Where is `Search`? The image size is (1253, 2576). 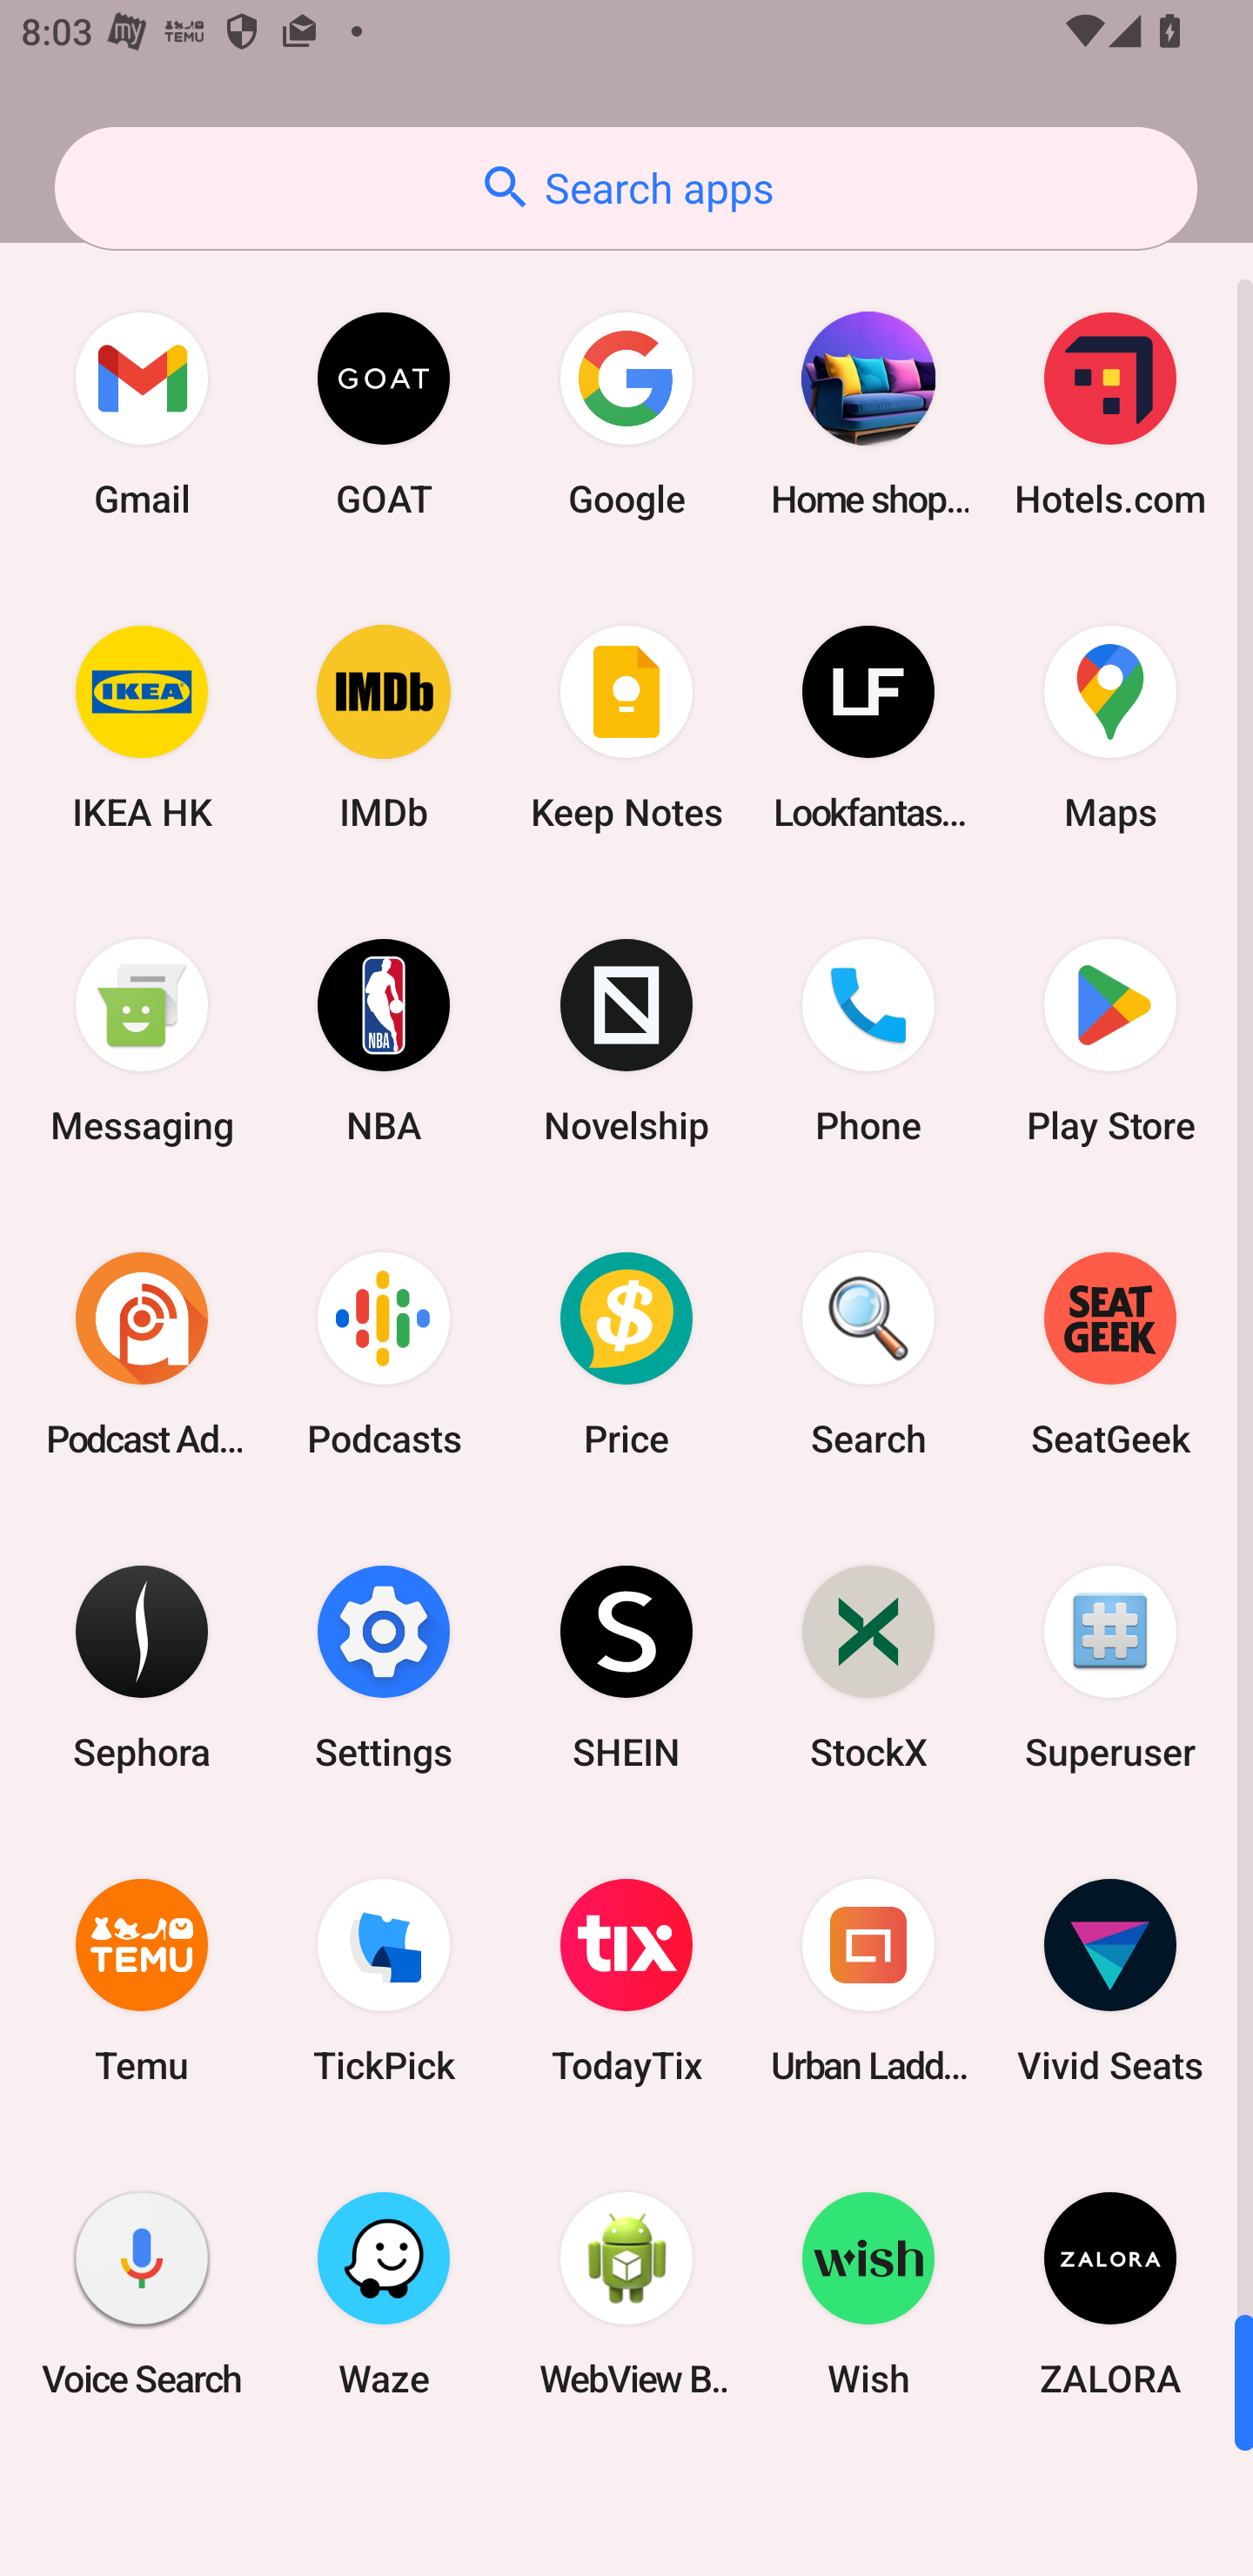
Search is located at coordinates (868, 1353).